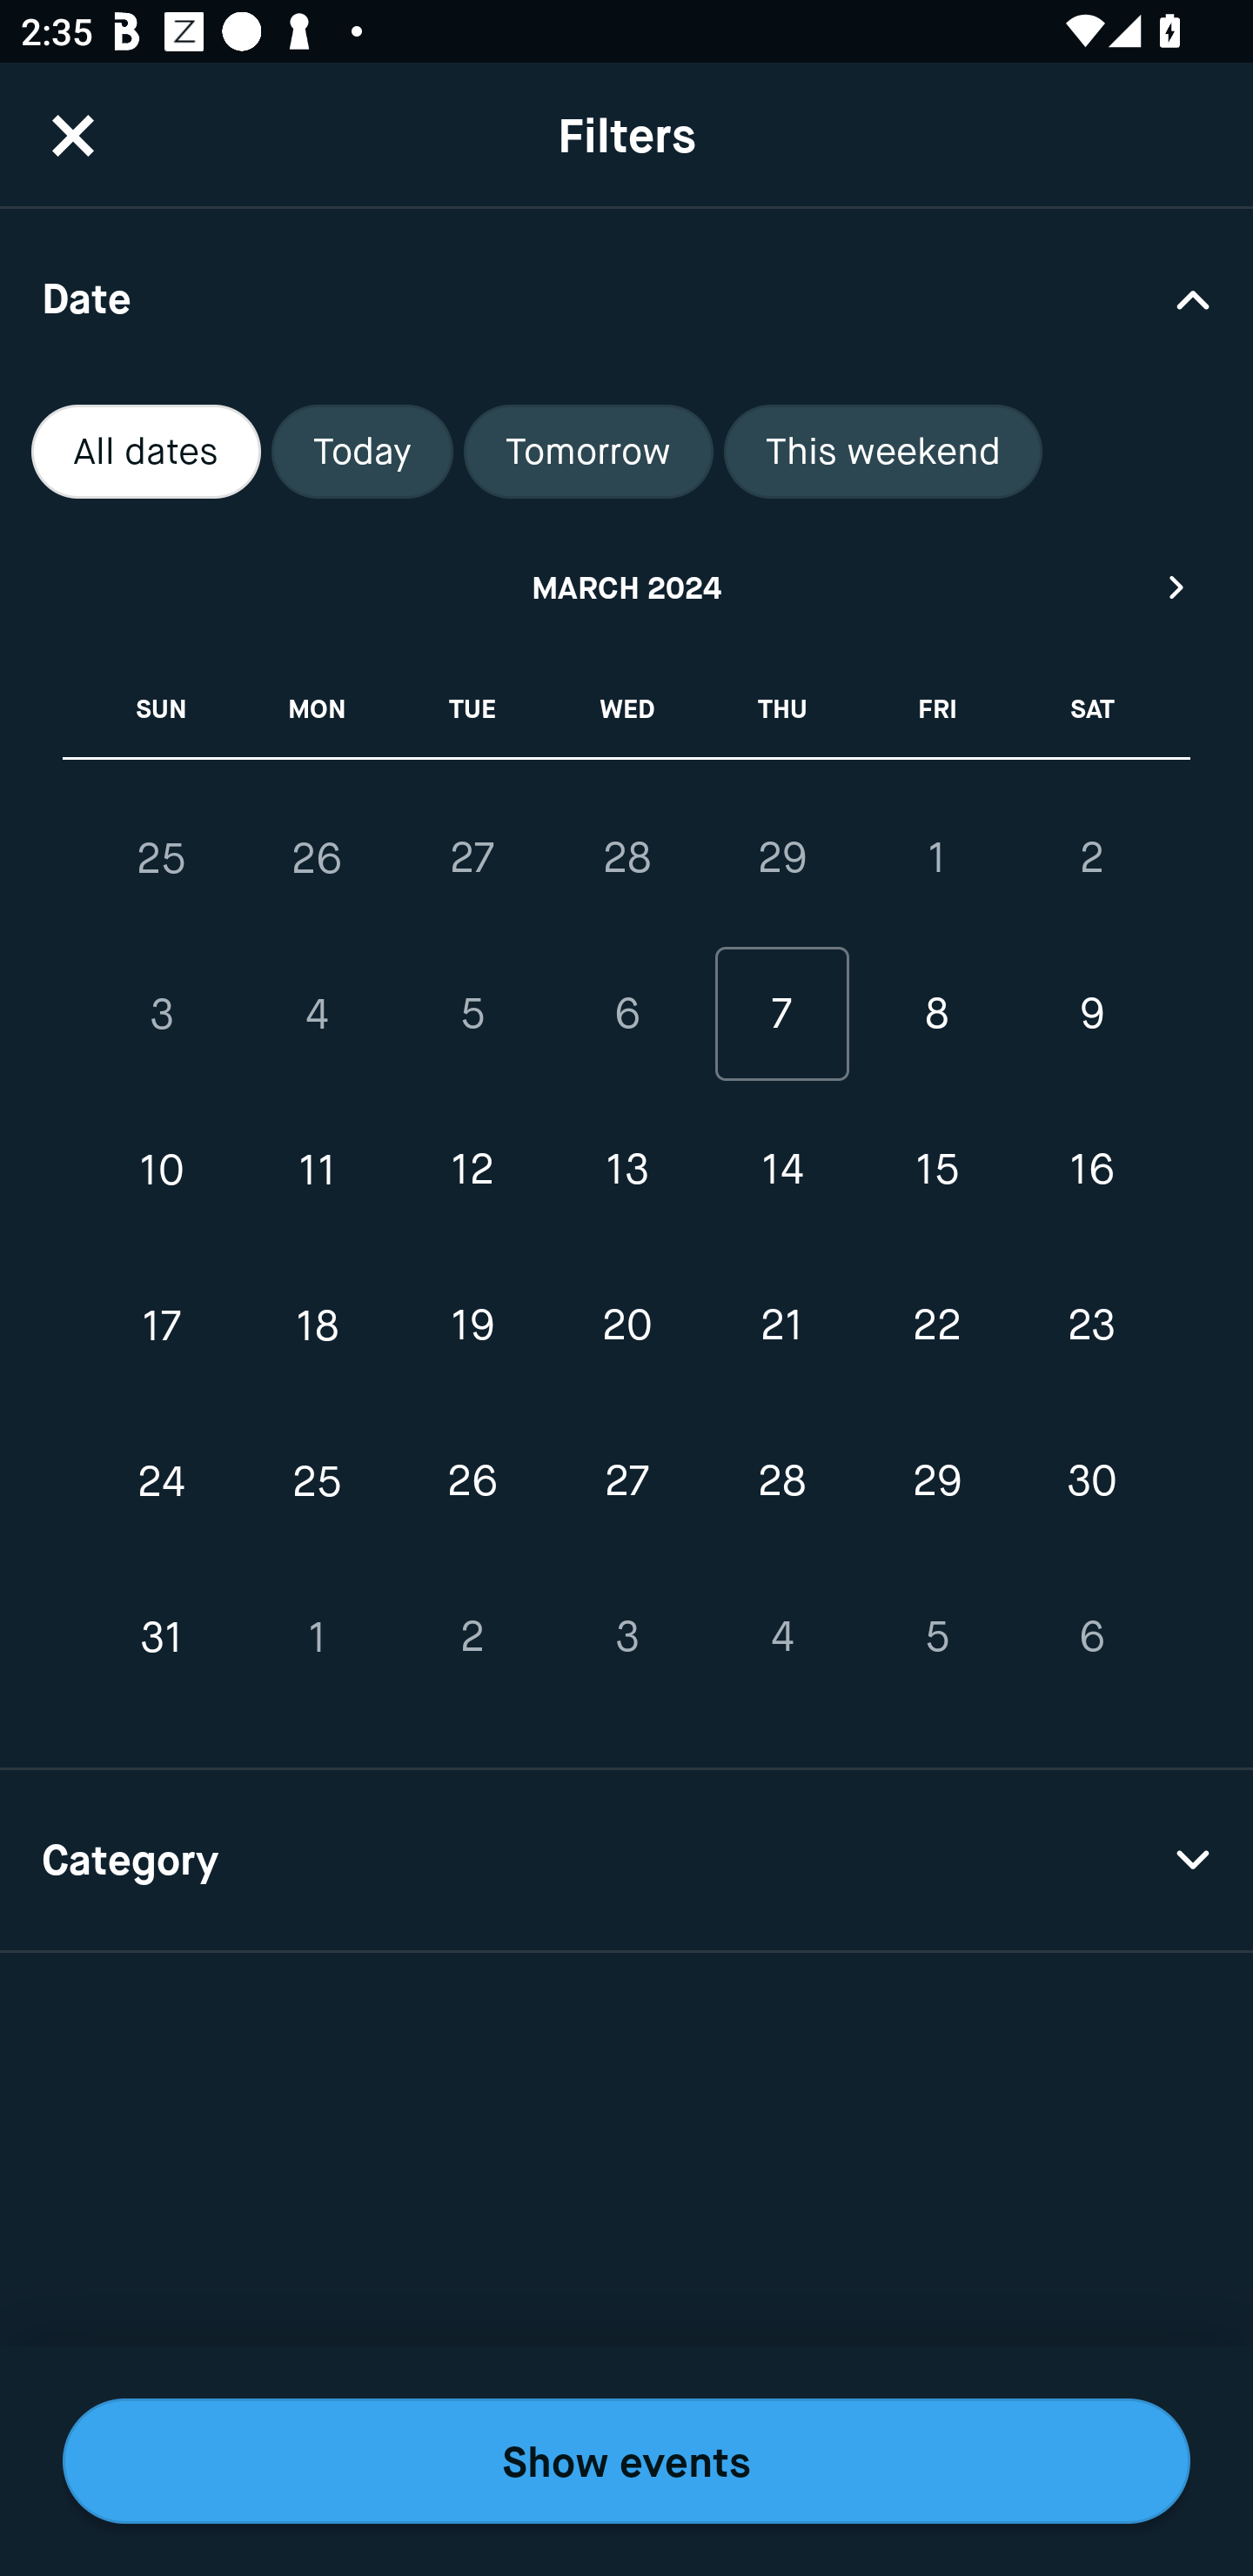 The width and height of the screenshot is (1253, 2576). I want to click on 25, so click(162, 858).